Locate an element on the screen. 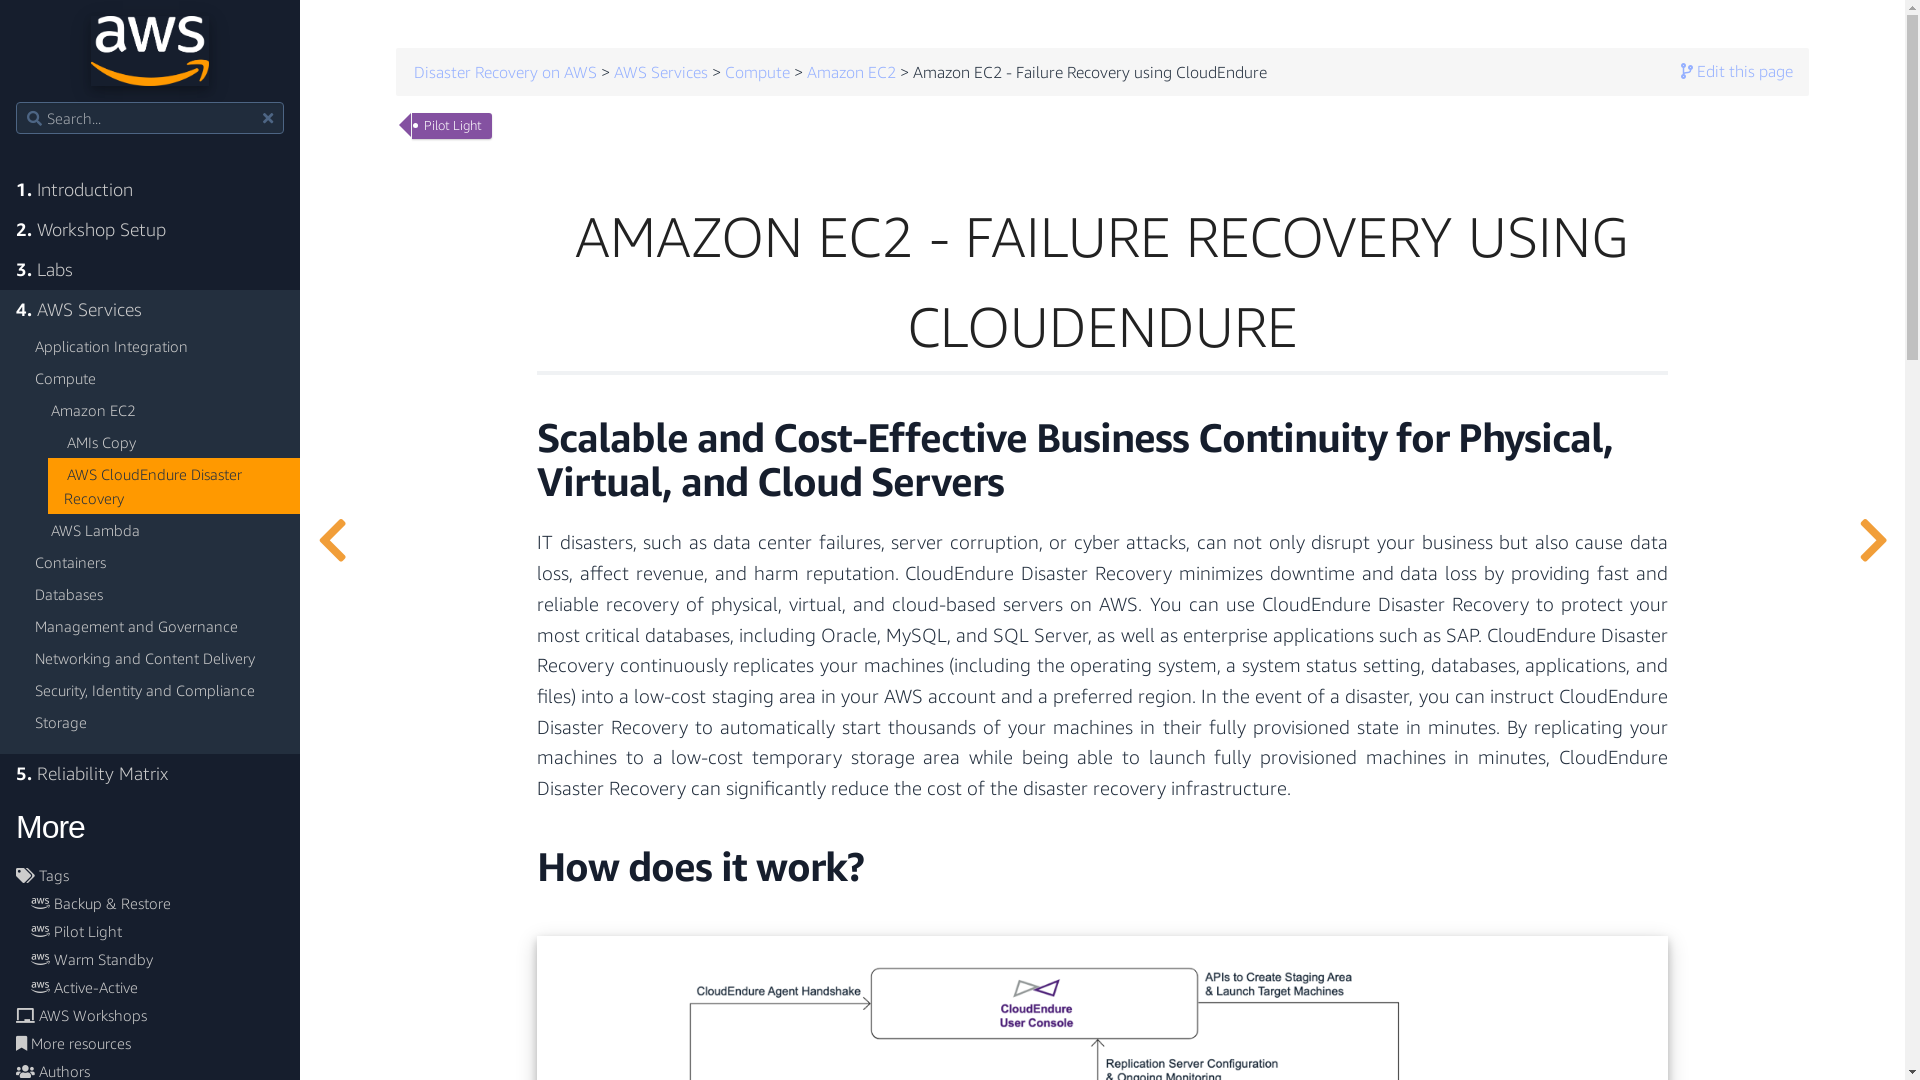  Application Integration is located at coordinates (158, 346).